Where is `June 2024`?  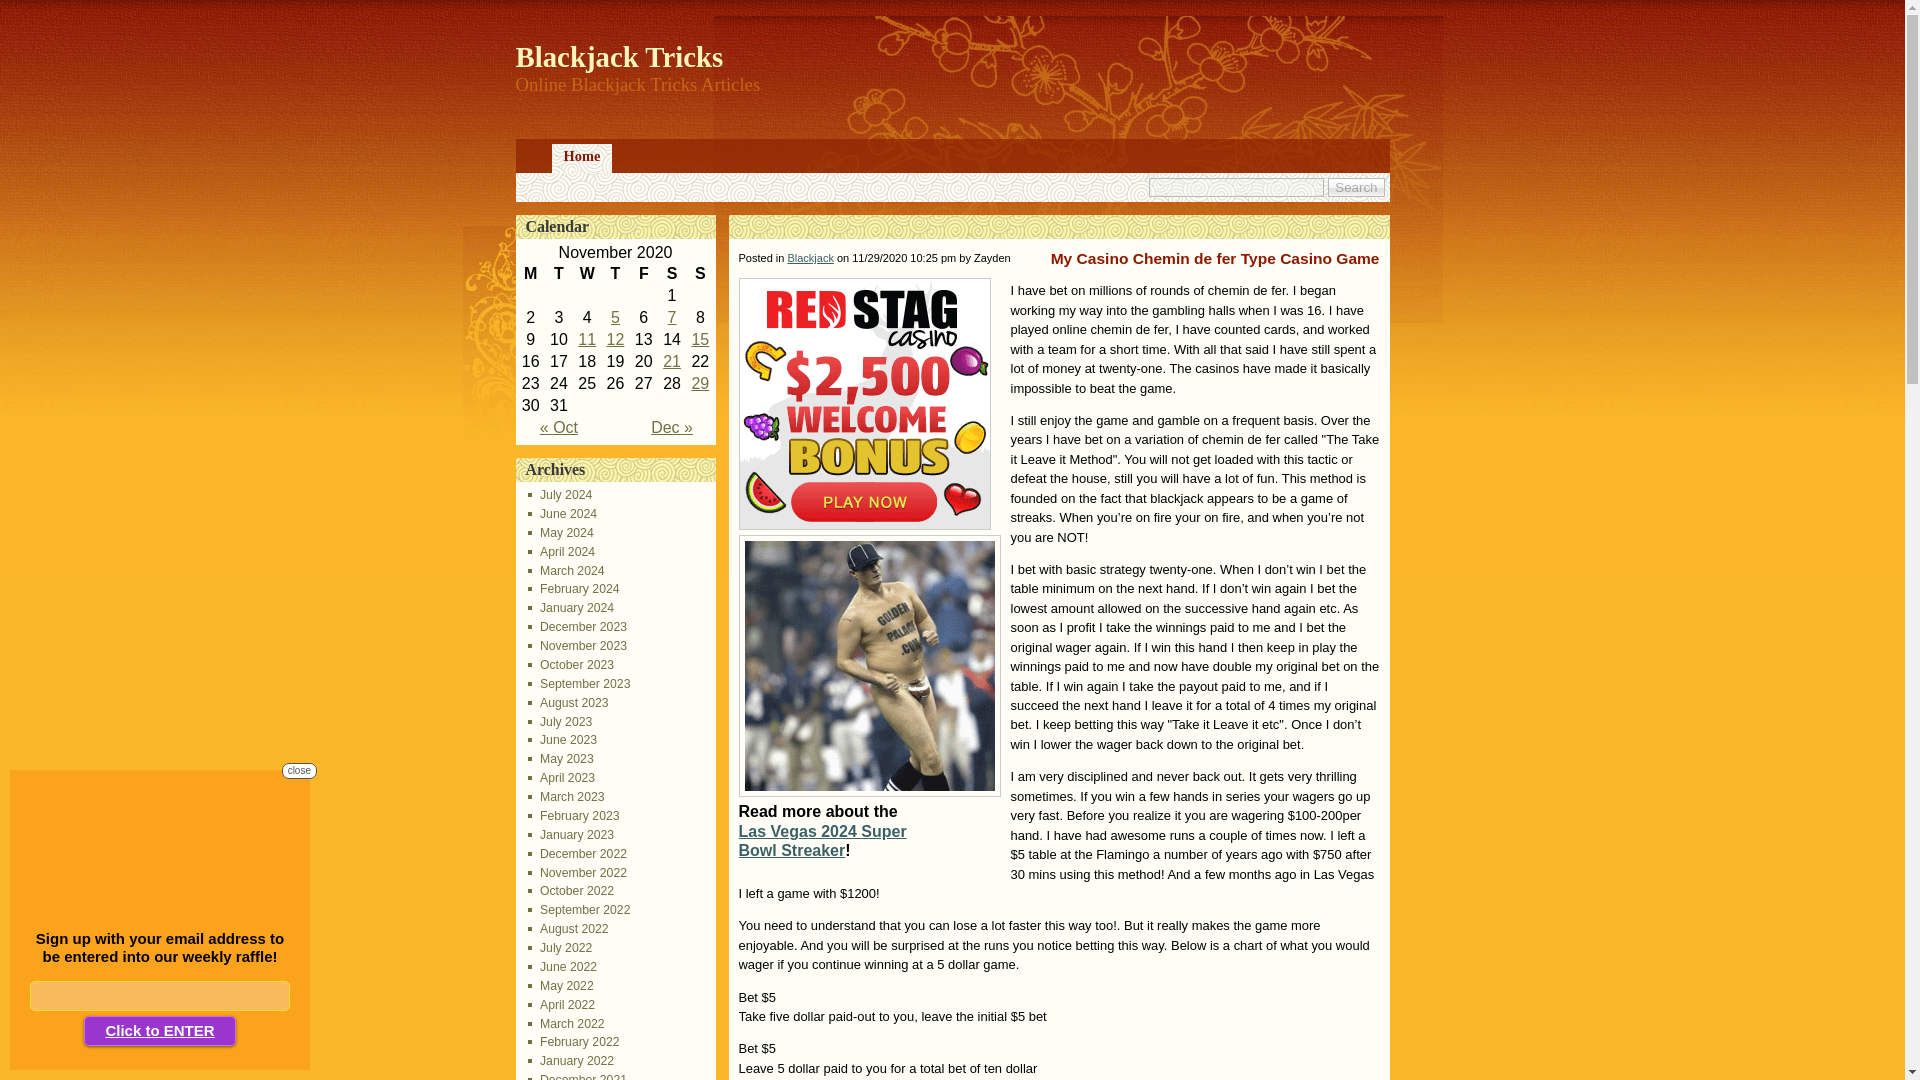 June 2024 is located at coordinates (562, 513).